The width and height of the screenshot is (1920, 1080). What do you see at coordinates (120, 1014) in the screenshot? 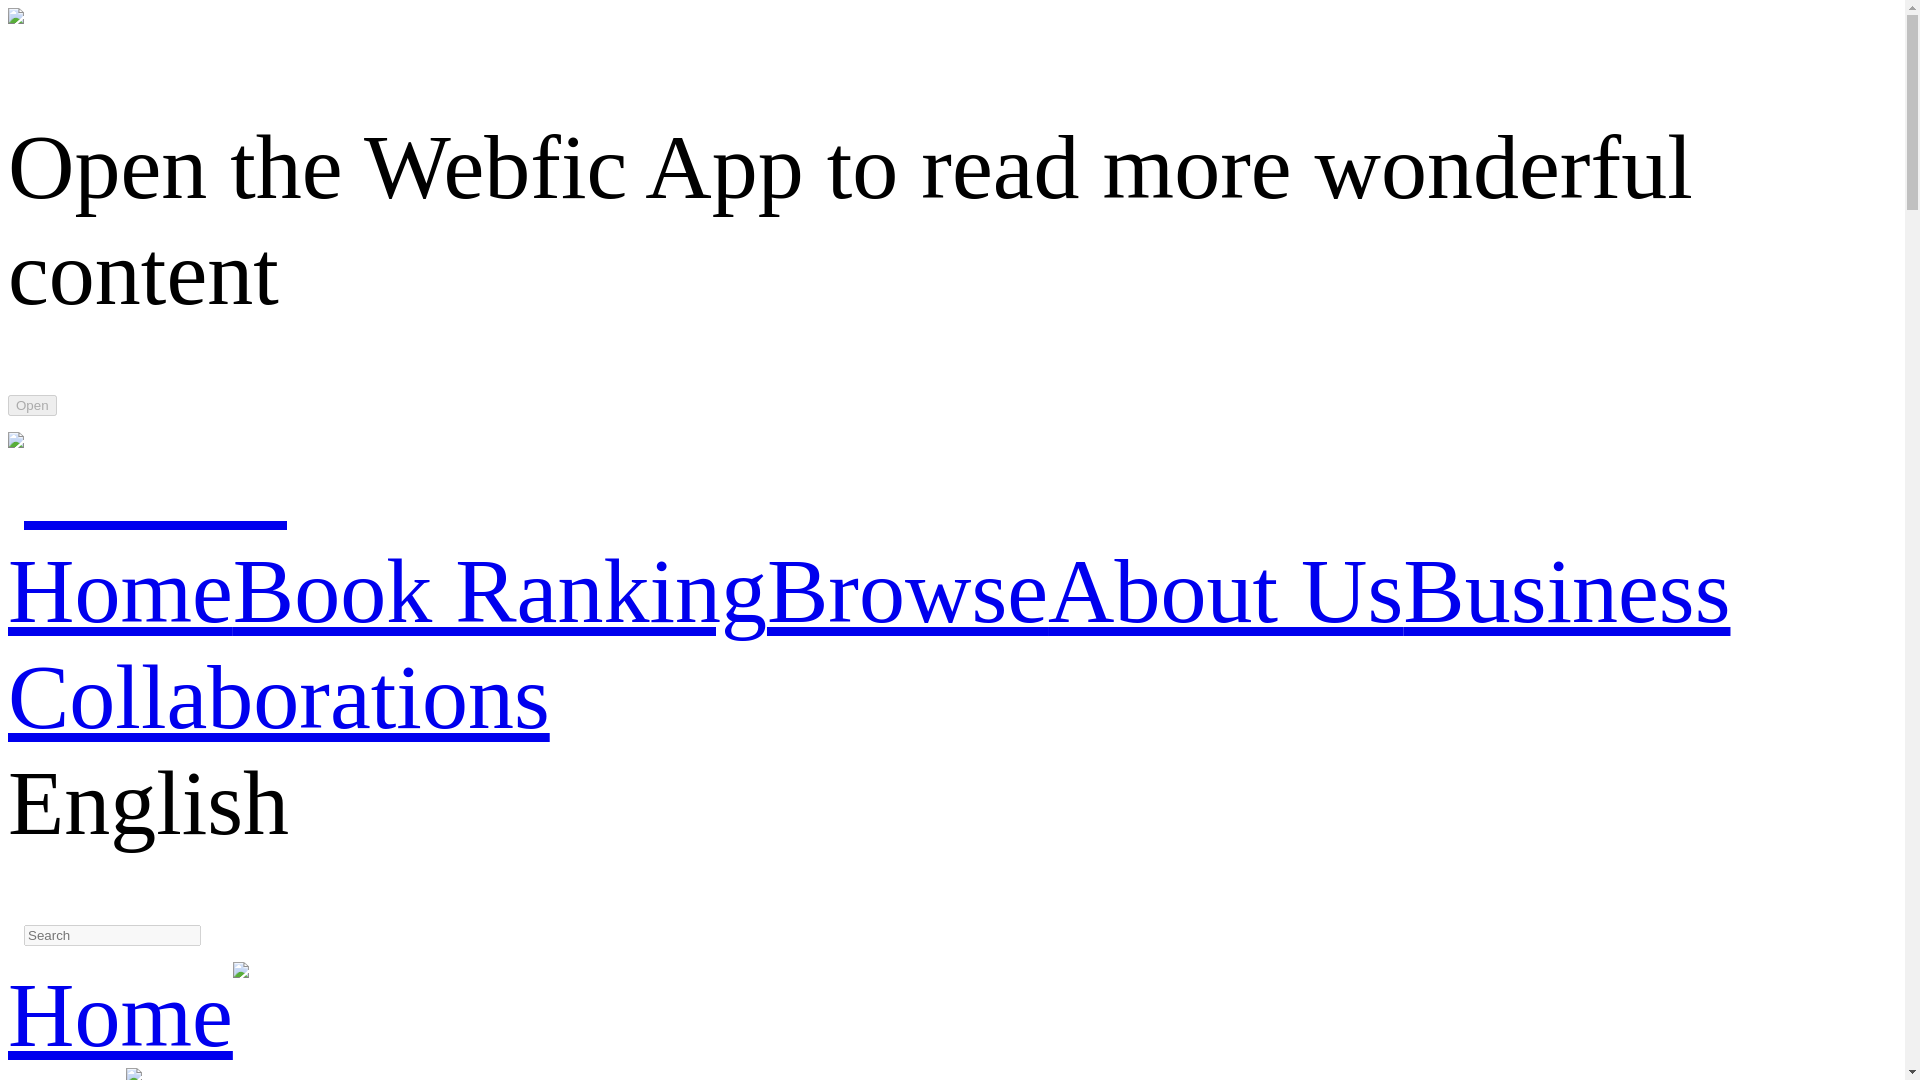
I see `Home` at bounding box center [120, 1014].